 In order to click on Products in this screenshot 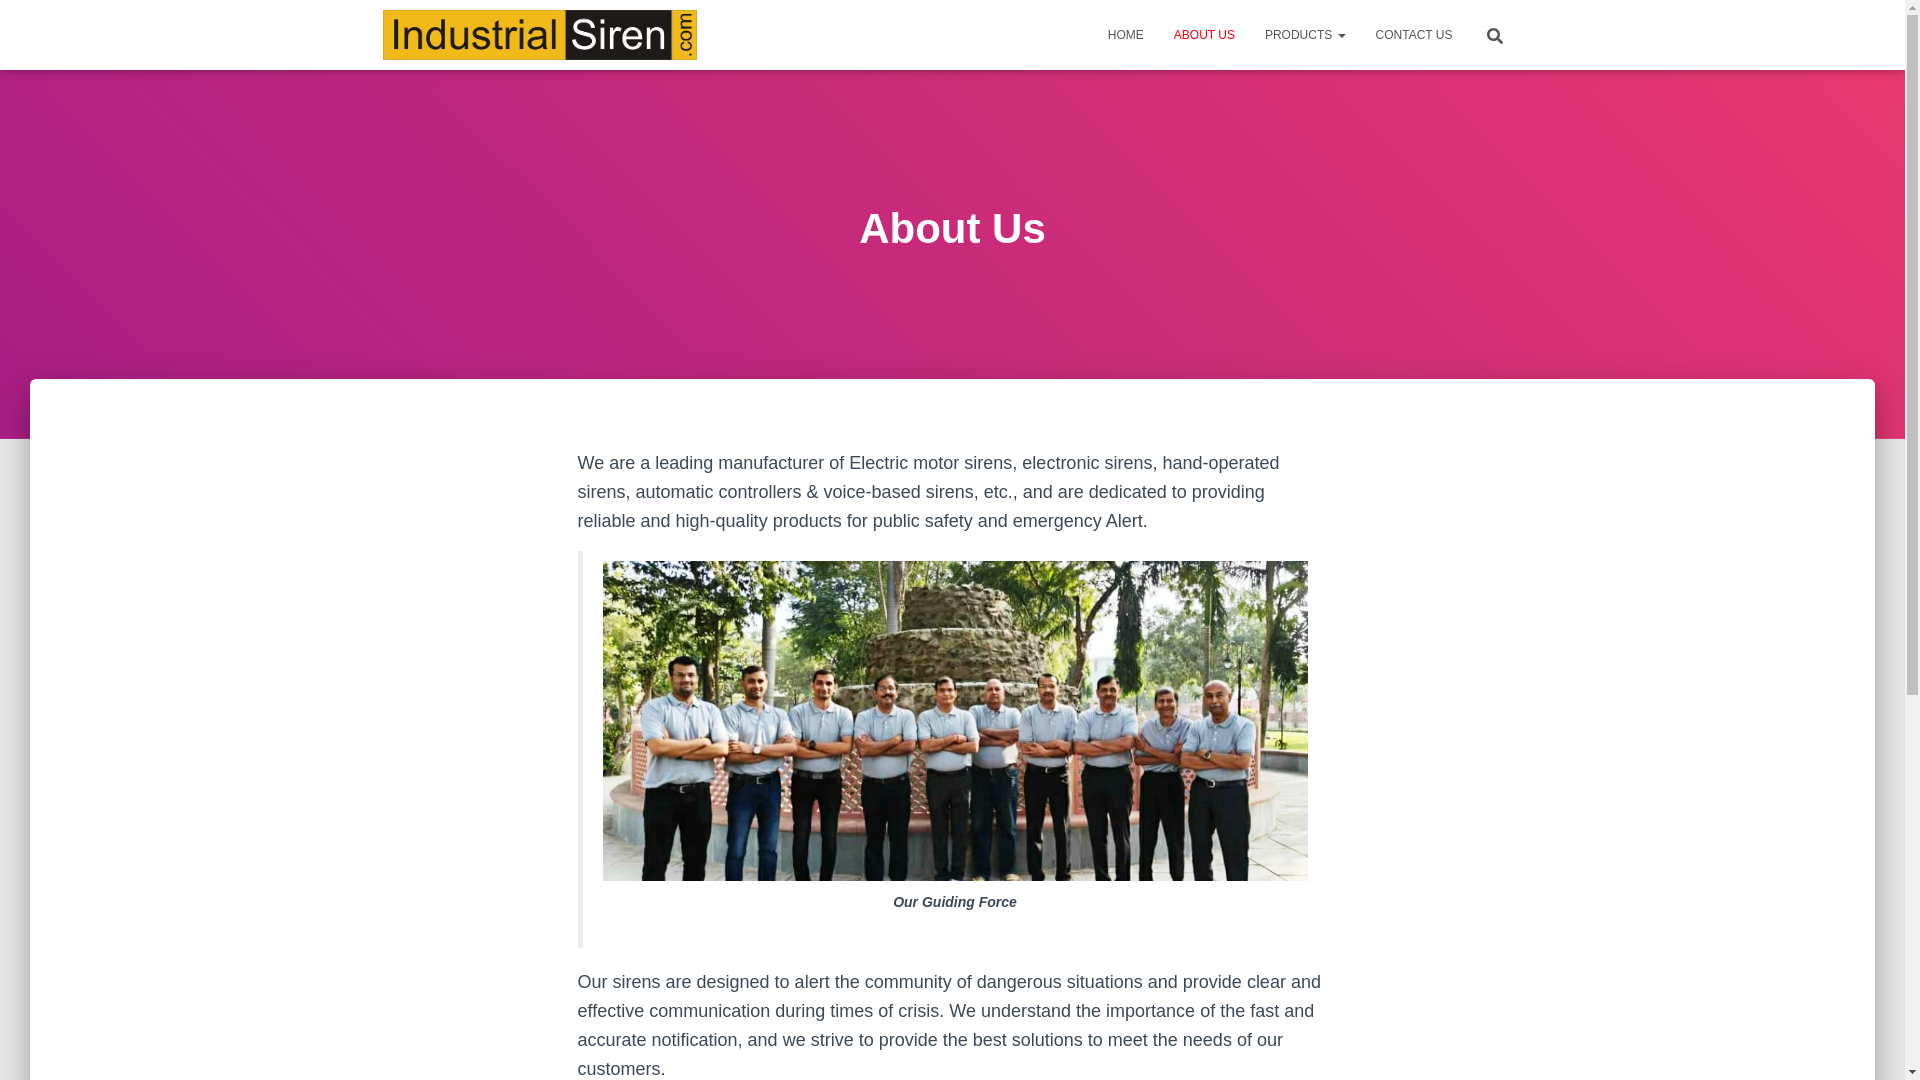, I will do `click(1305, 34)`.